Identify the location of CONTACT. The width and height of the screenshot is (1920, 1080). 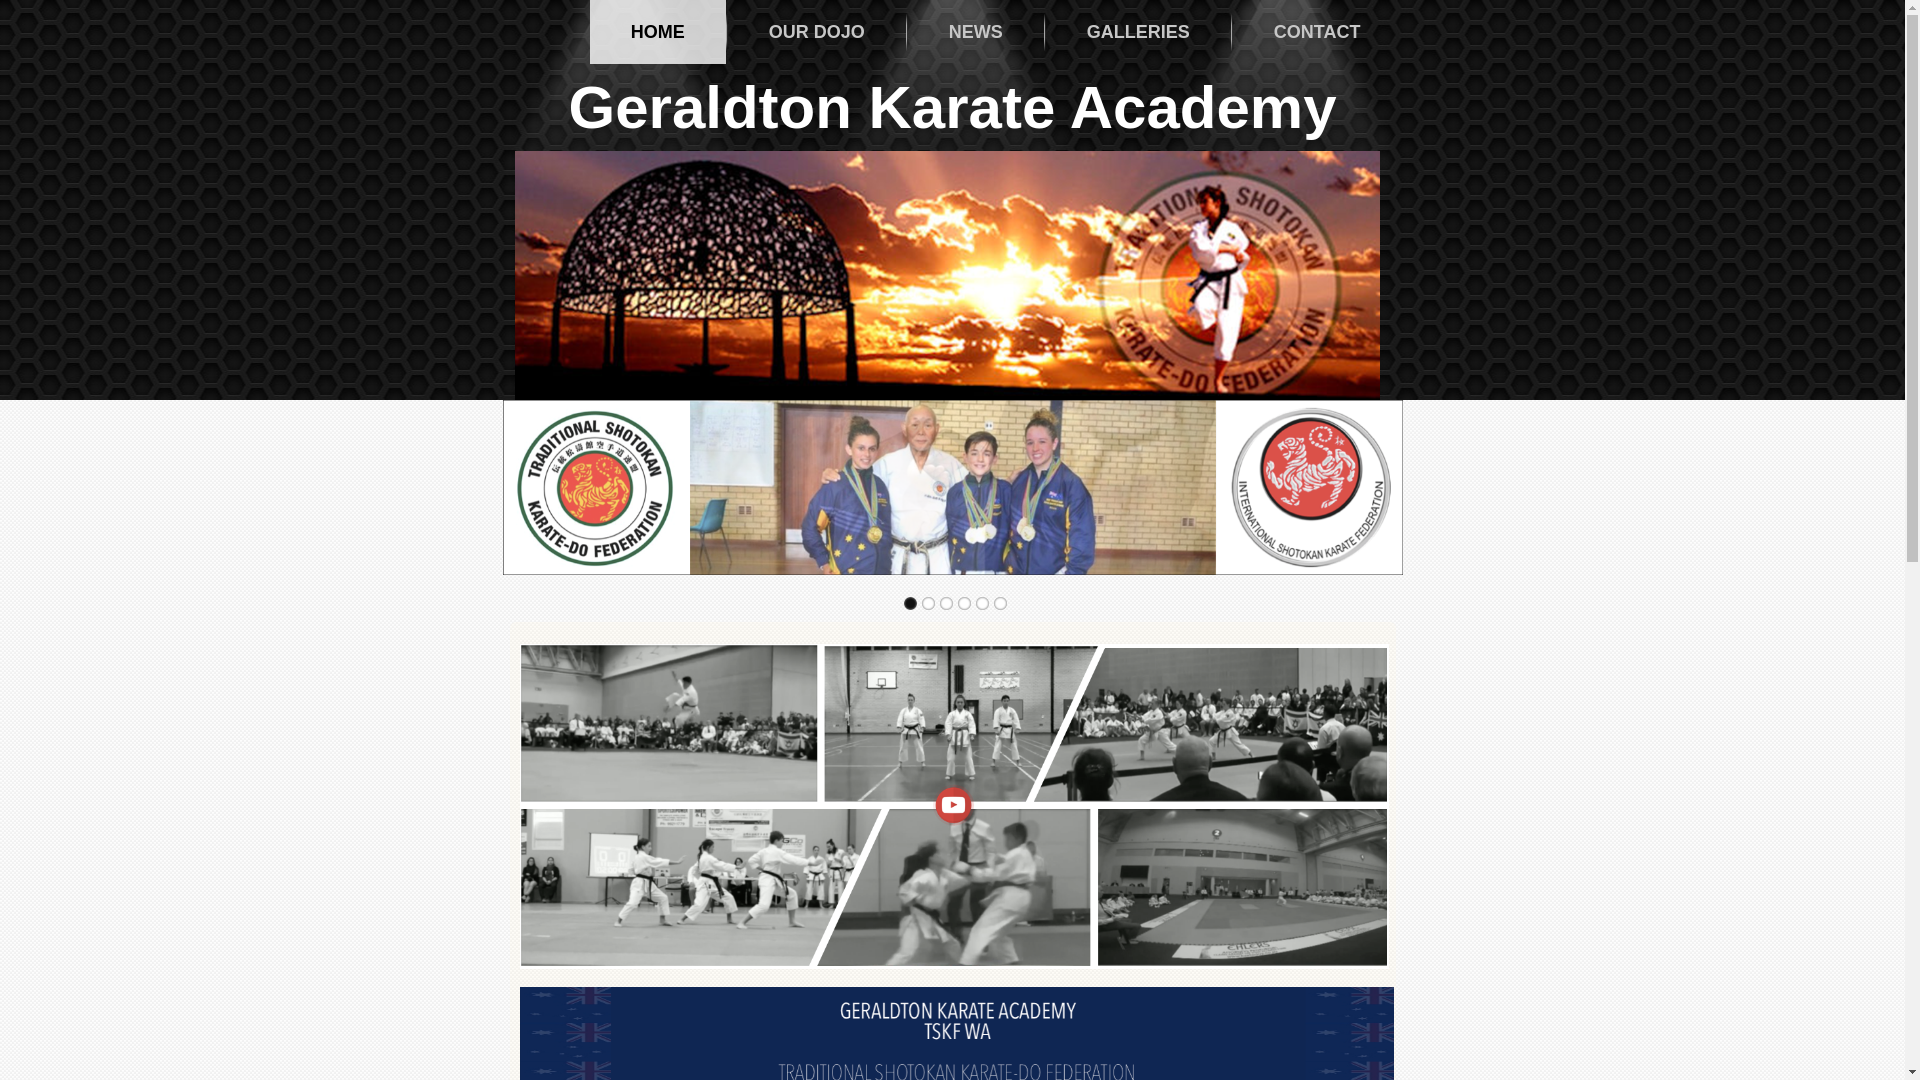
(1318, 32).